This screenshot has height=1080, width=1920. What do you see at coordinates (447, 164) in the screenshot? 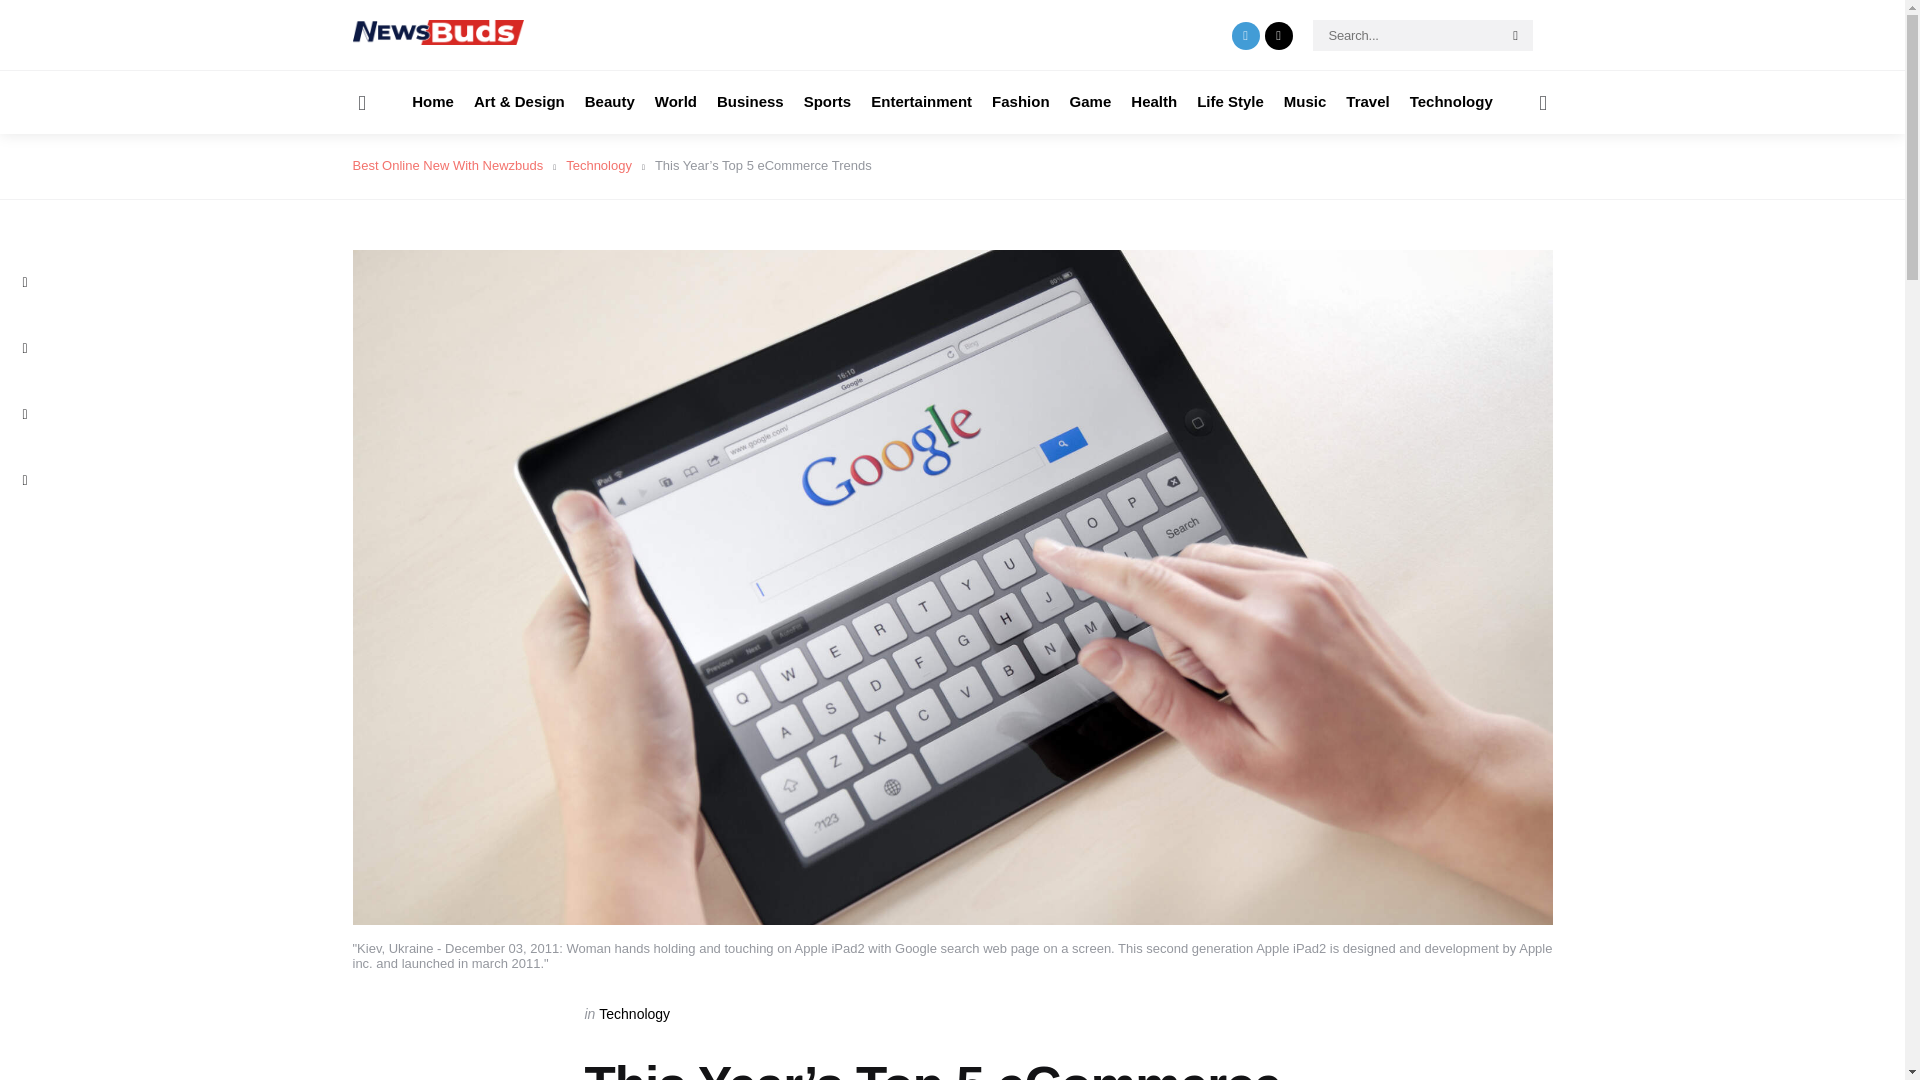
I see `Go to Best Online New With Newzbuds.` at bounding box center [447, 164].